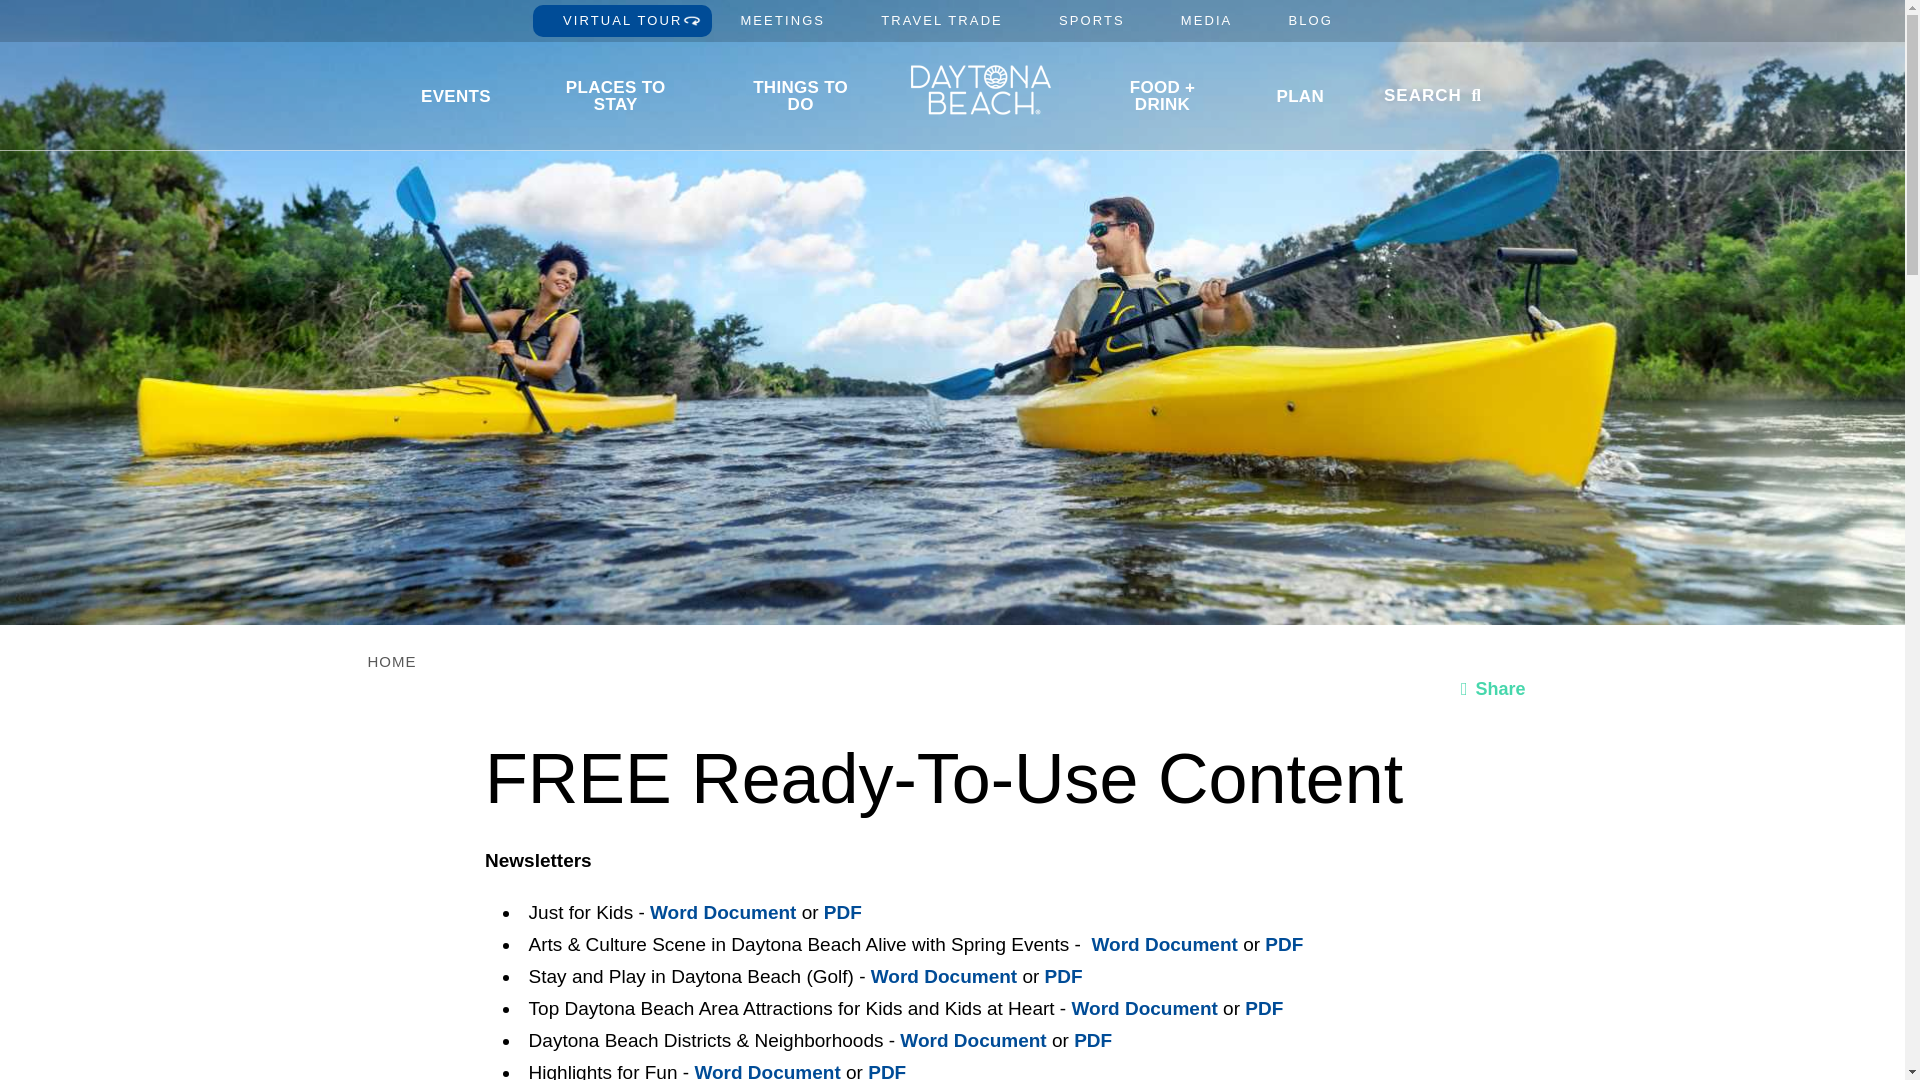  I want to click on SPORTS, so click(1092, 20).